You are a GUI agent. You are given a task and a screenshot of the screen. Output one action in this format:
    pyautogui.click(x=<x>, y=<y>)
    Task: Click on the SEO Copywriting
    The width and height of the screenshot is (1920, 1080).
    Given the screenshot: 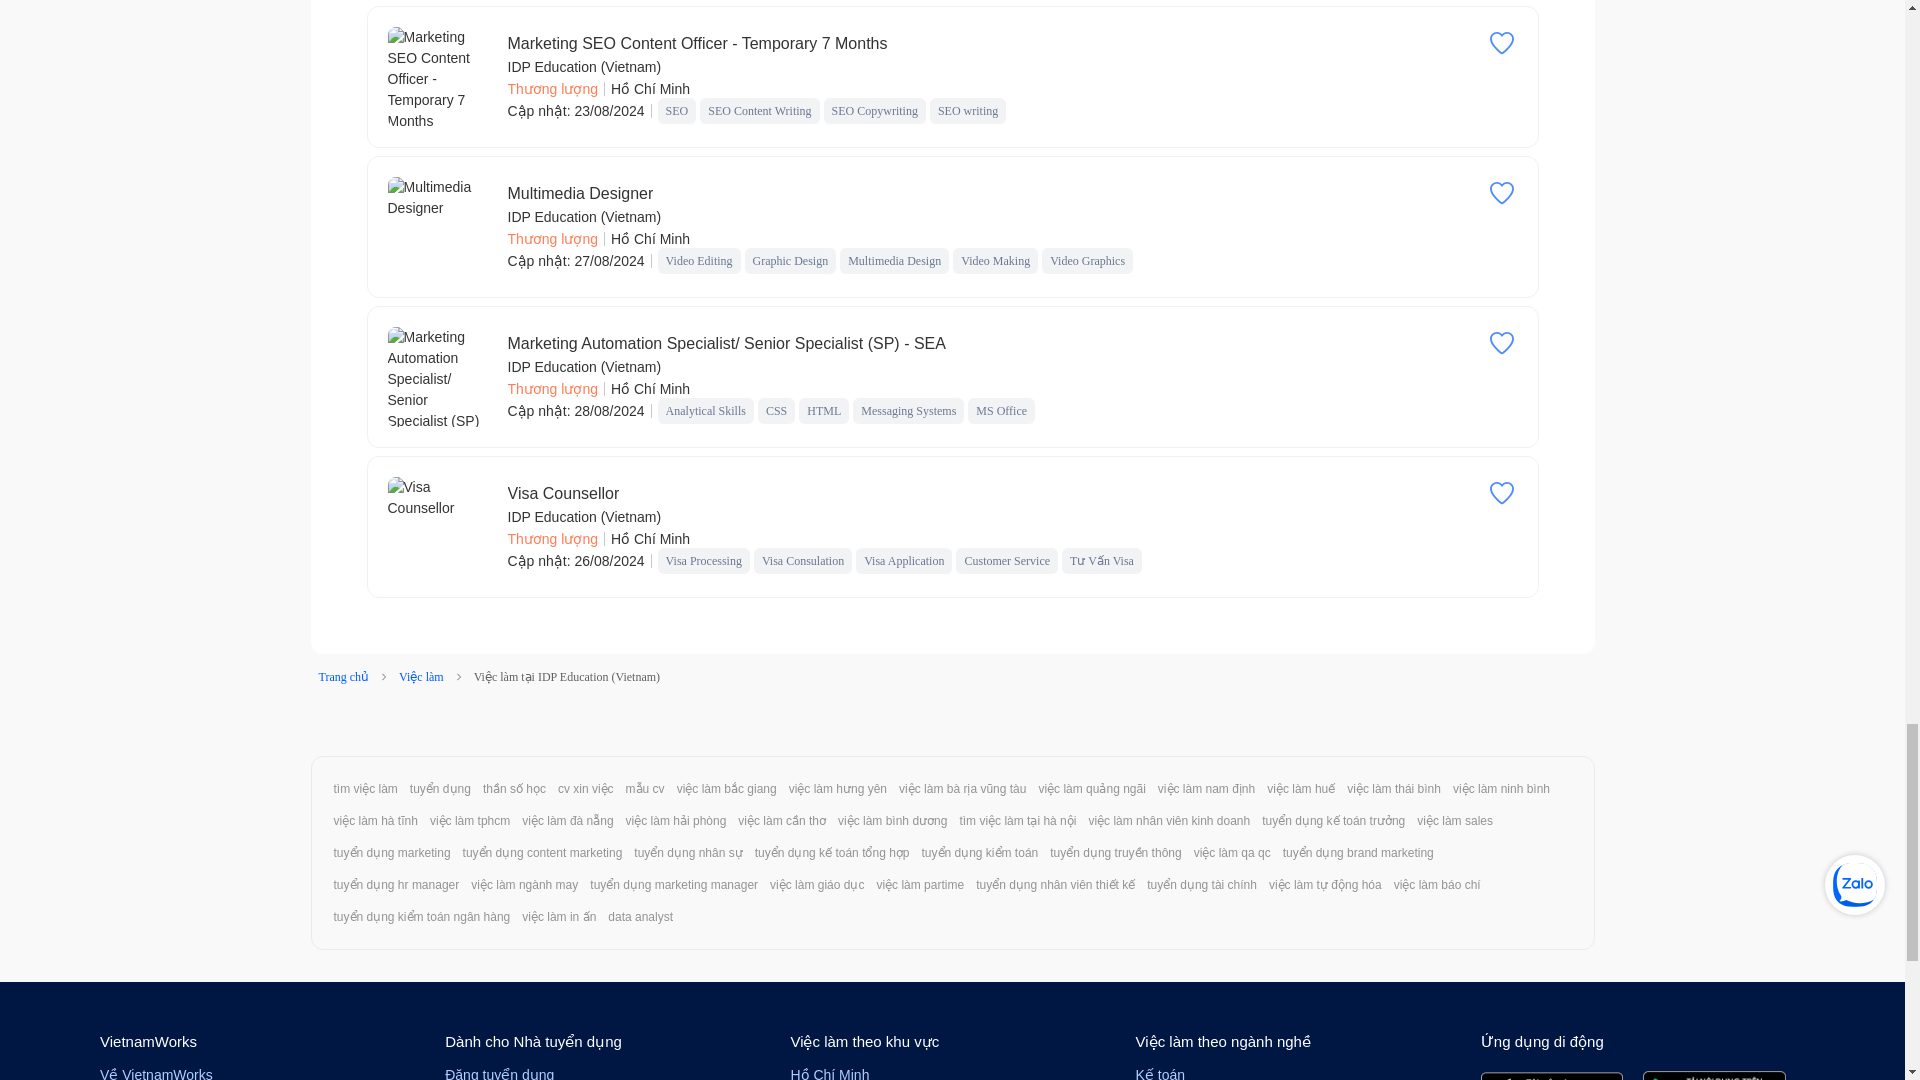 What is the action you would take?
    pyautogui.click(x=874, y=110)
    